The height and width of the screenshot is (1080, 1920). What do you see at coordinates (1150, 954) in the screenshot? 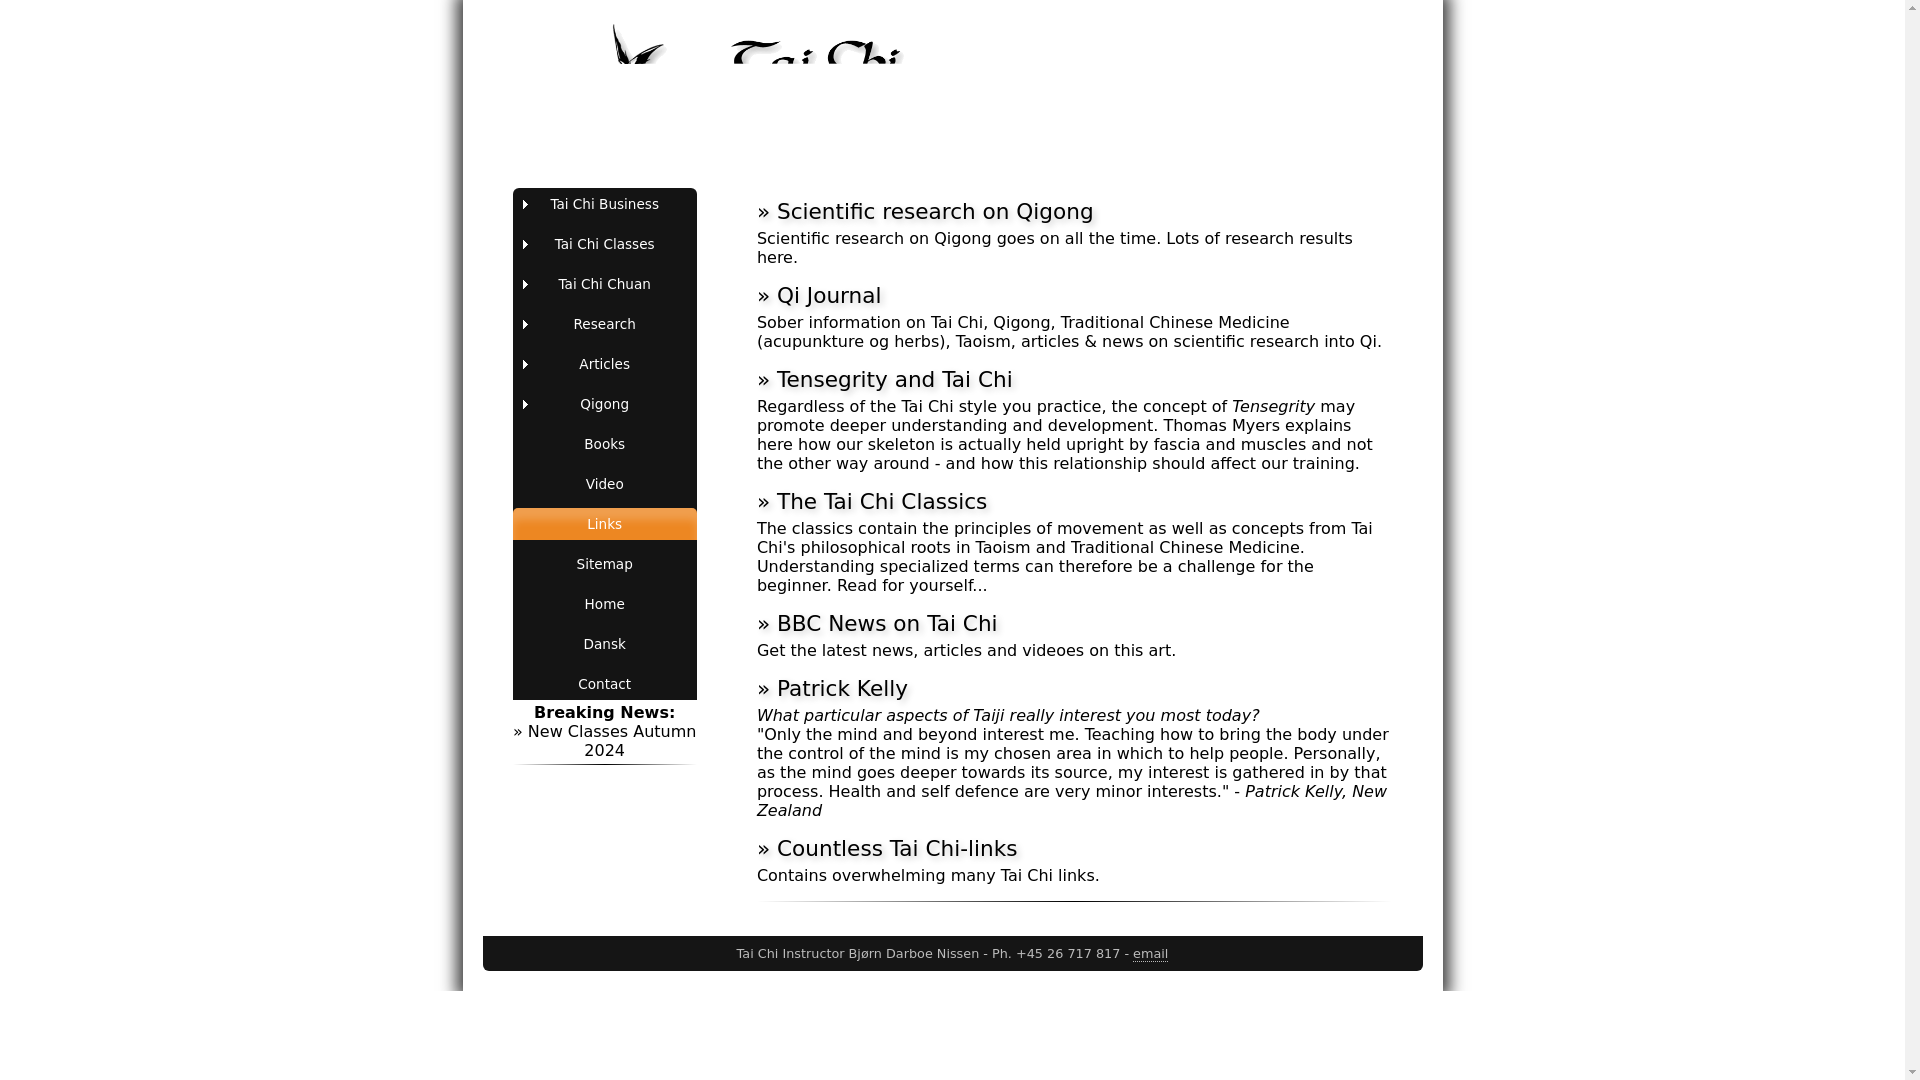
I see `Send email` at bounding box center [1150, 954].